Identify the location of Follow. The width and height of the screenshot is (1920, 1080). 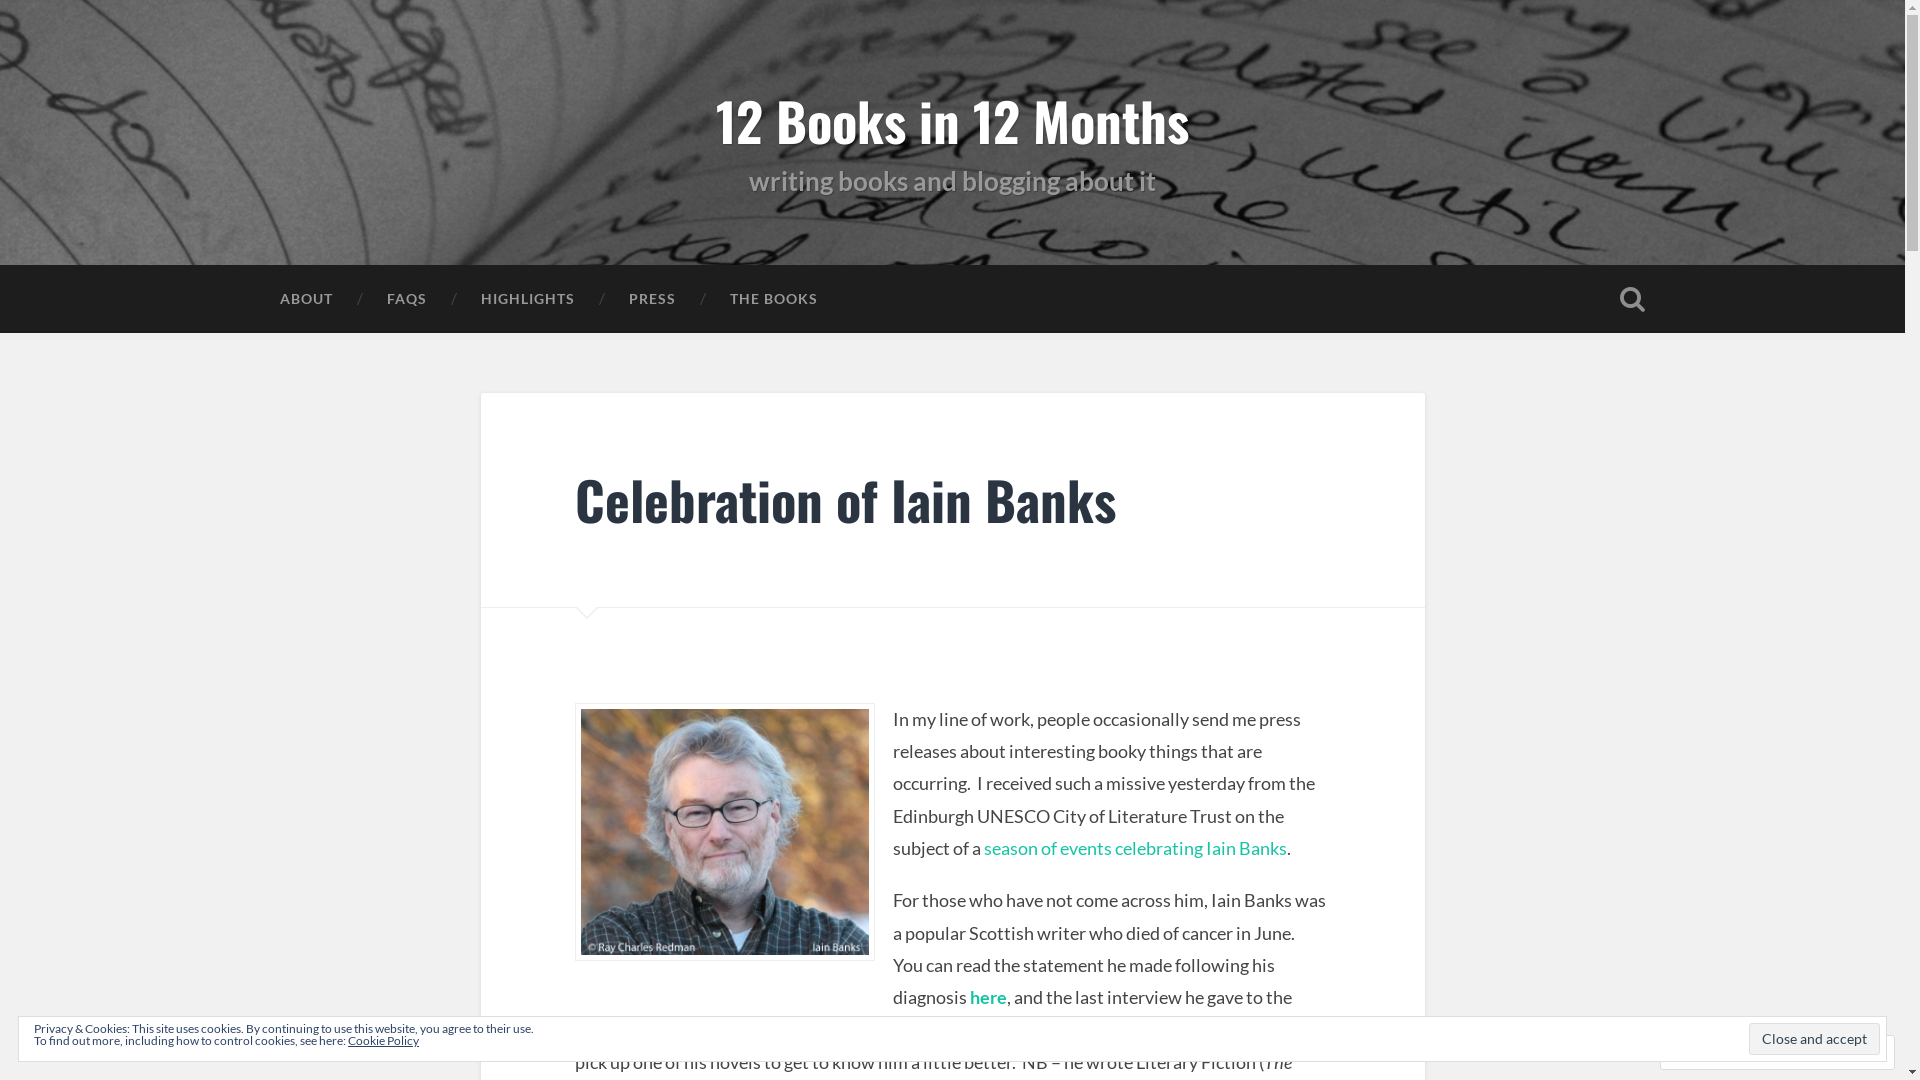
(1812, 1052).